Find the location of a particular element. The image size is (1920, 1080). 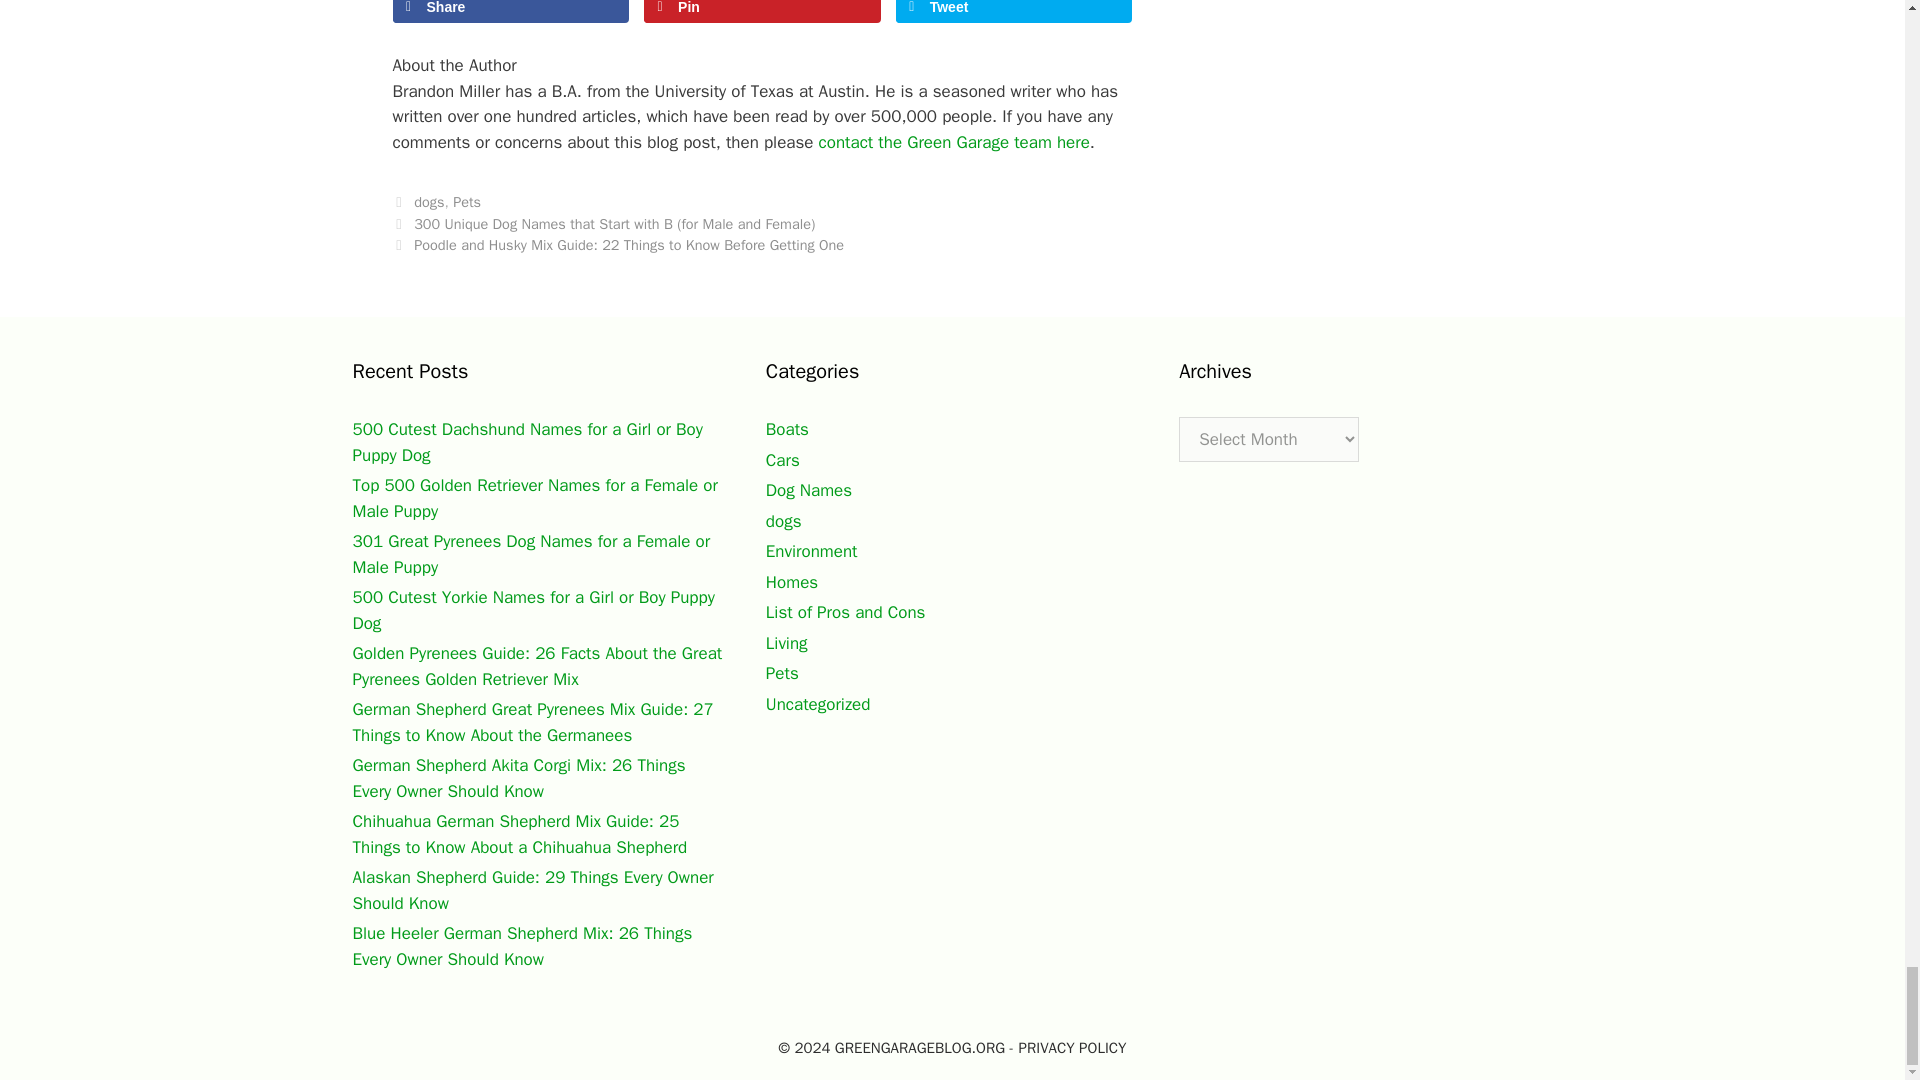

500 Cutest Dachshund Names for a Girl or Boy Puppy Dog is located at coordinates (526, 442).